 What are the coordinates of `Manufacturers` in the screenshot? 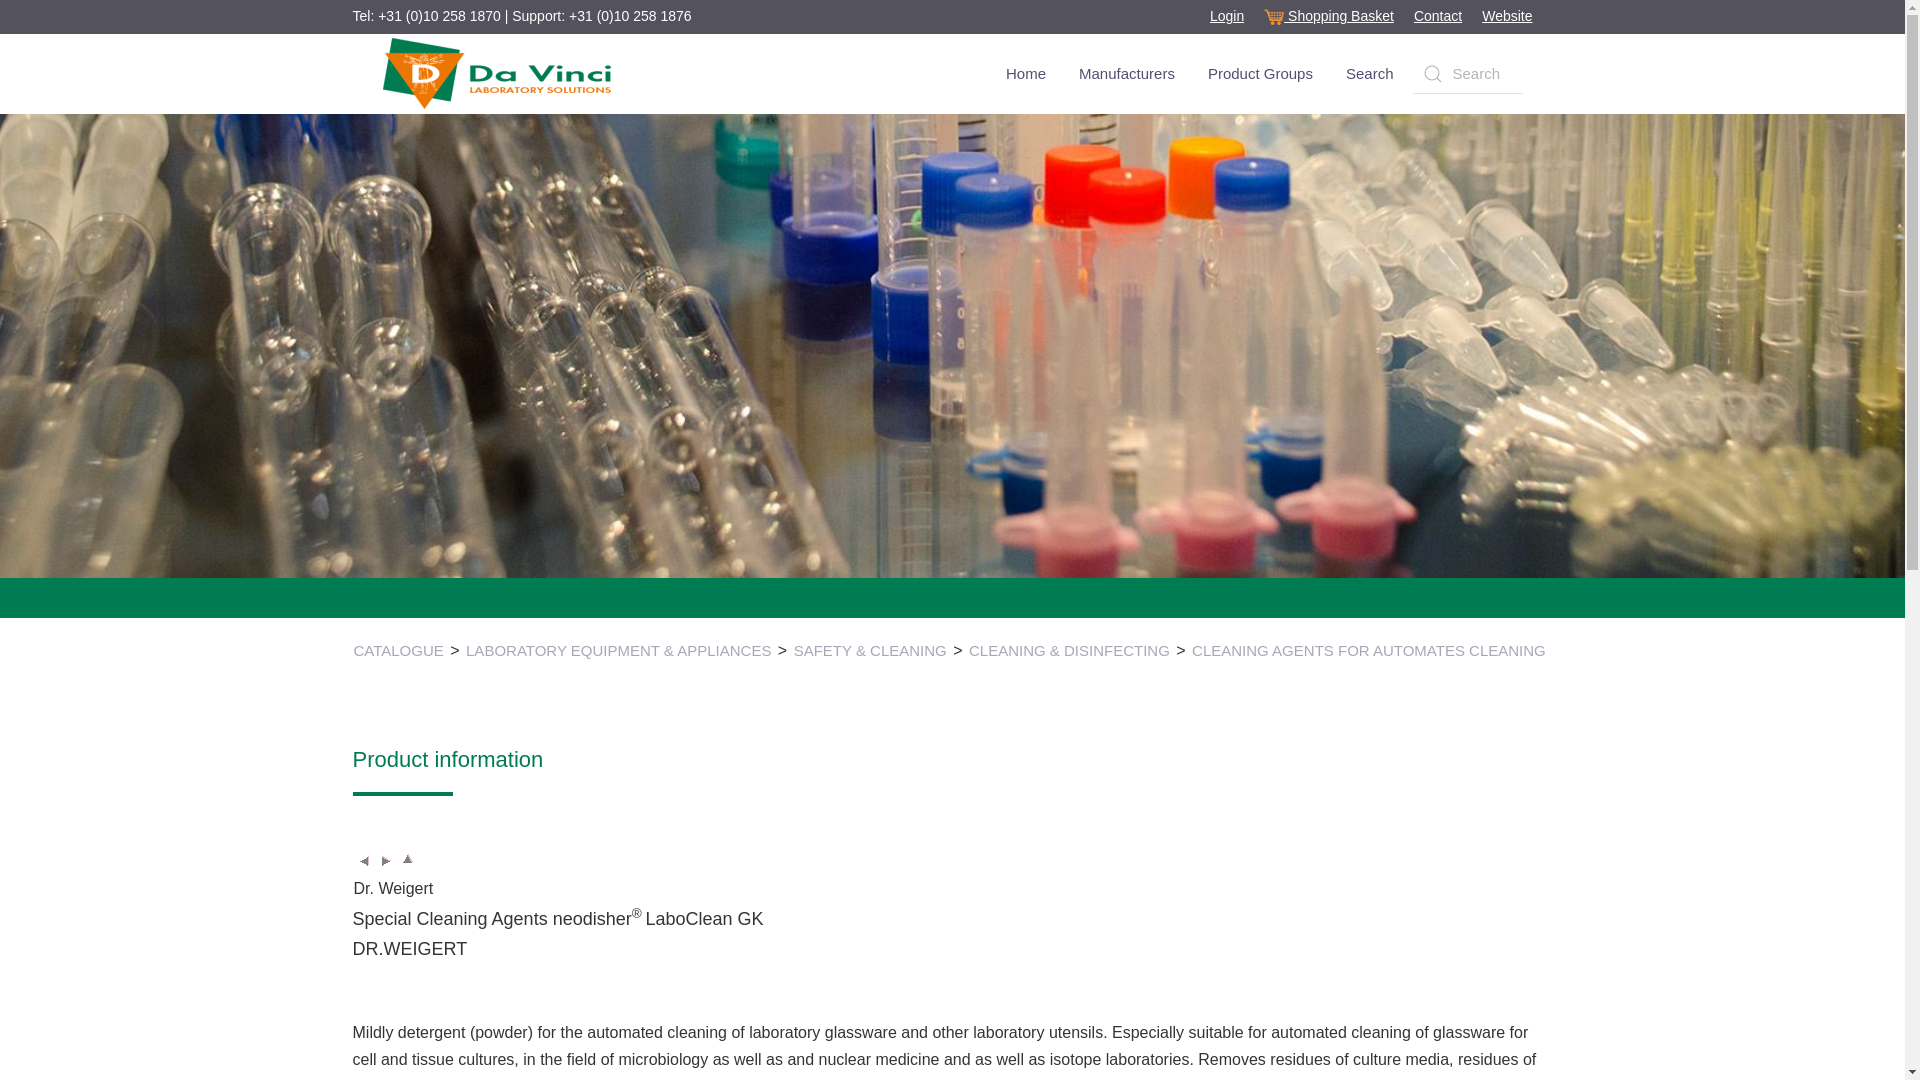 It's located at (1126, 74).